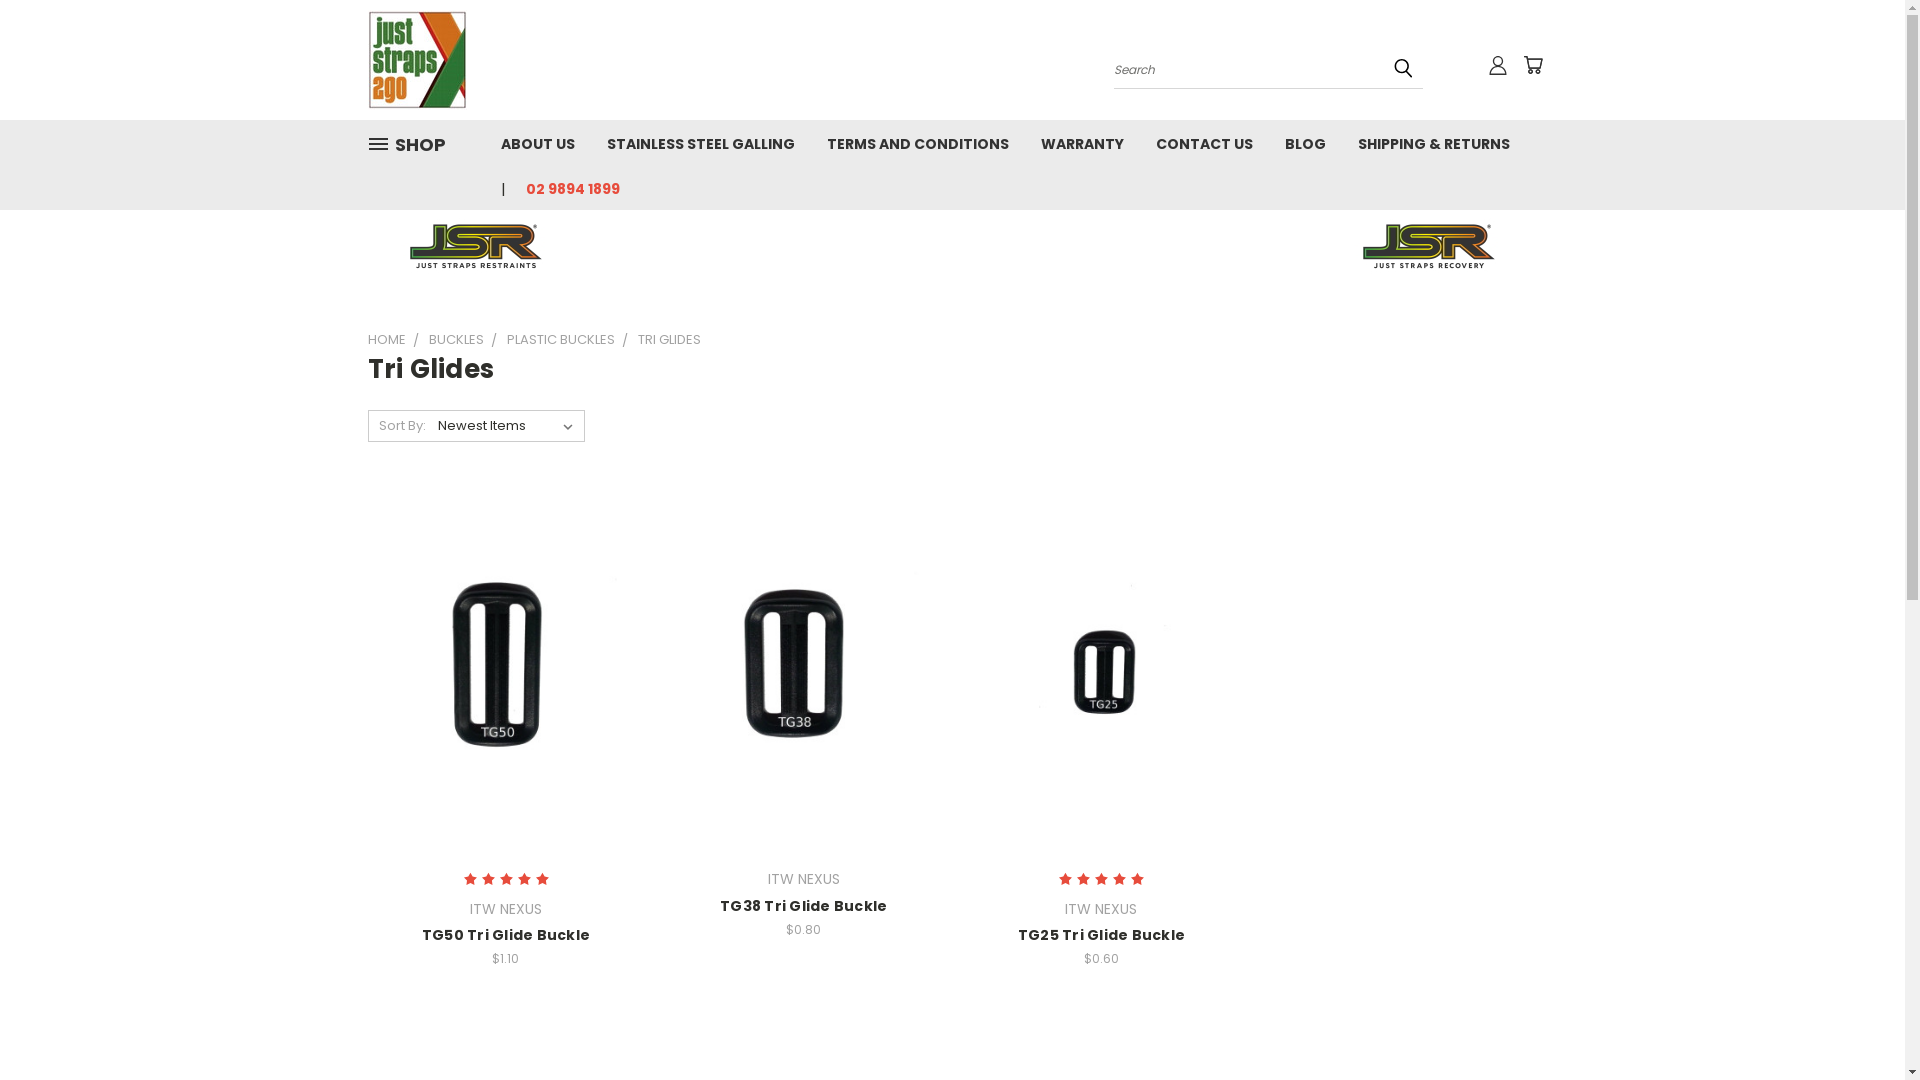 This screenshot has height=1080, width=1920. I want to click on BLOG, so click(1304, 142).